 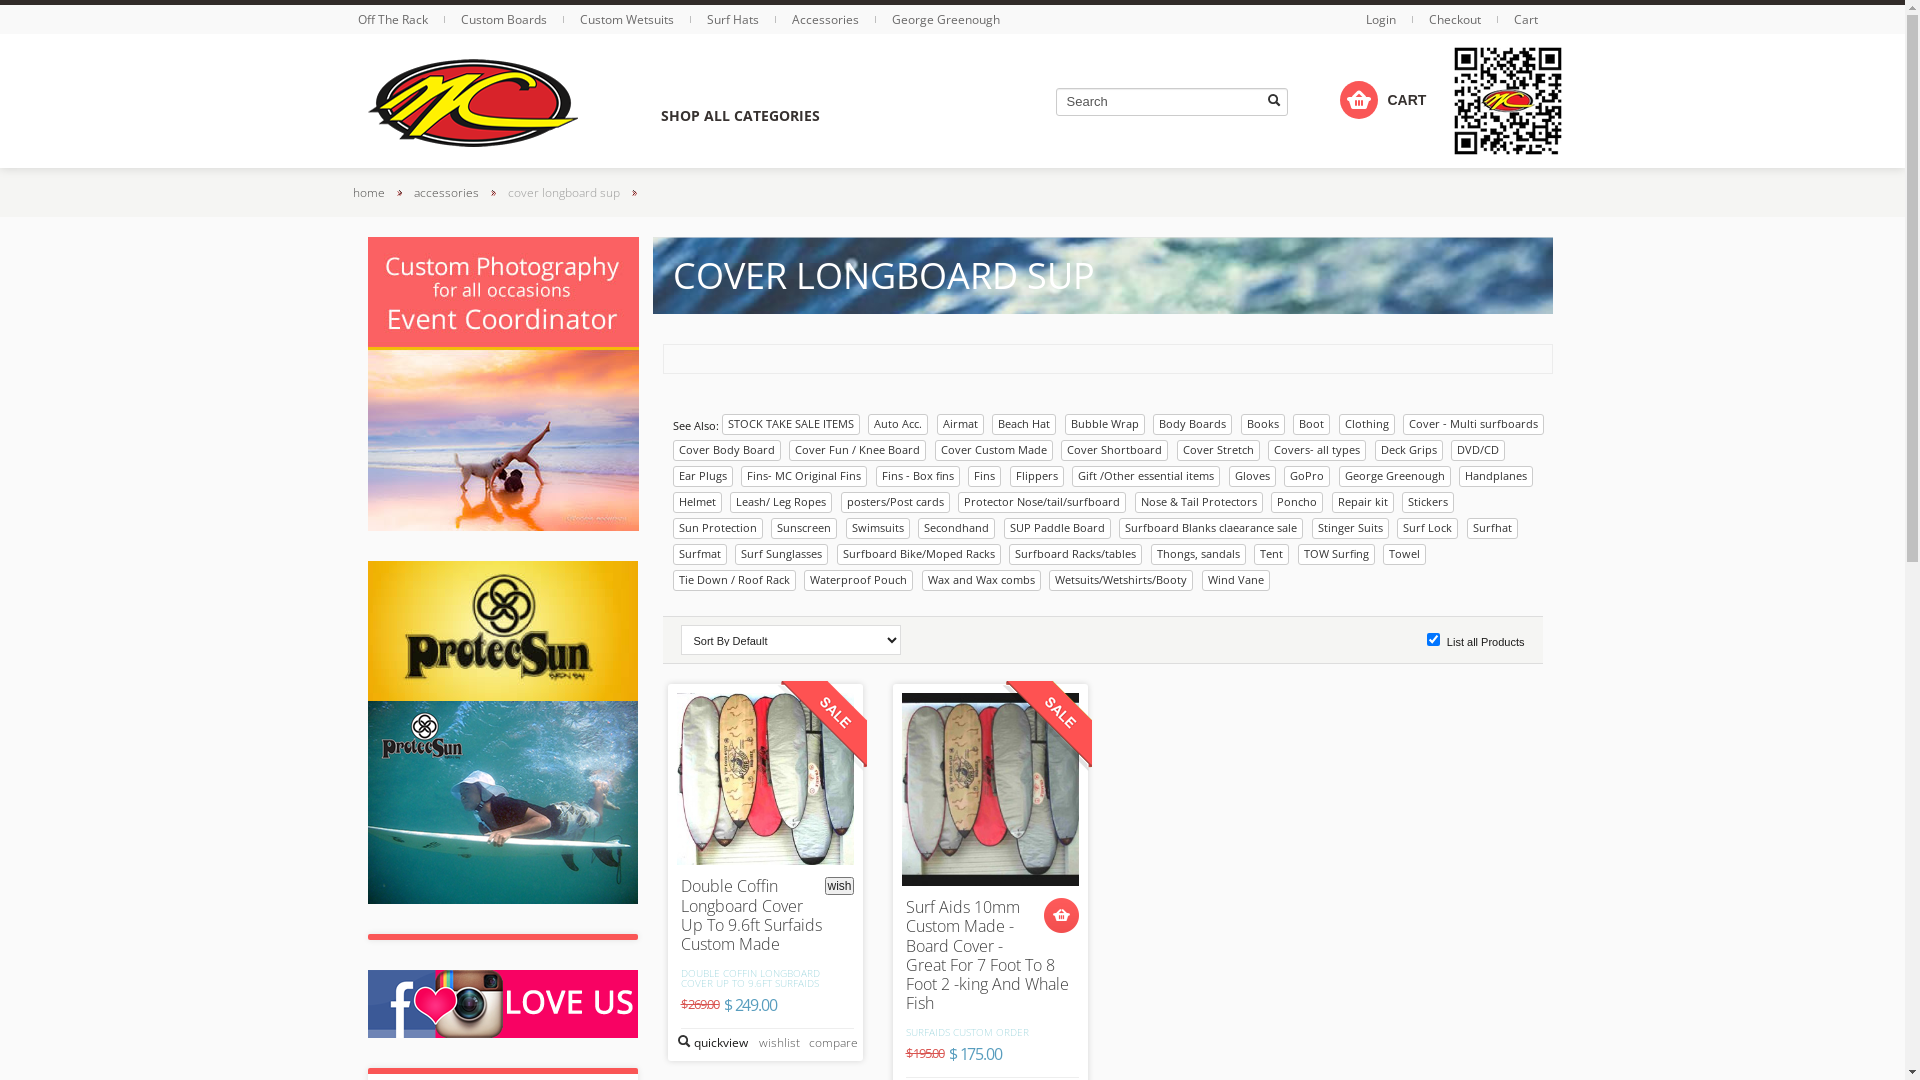 I want to click on Sun Protection, so click(x=717, y=528).